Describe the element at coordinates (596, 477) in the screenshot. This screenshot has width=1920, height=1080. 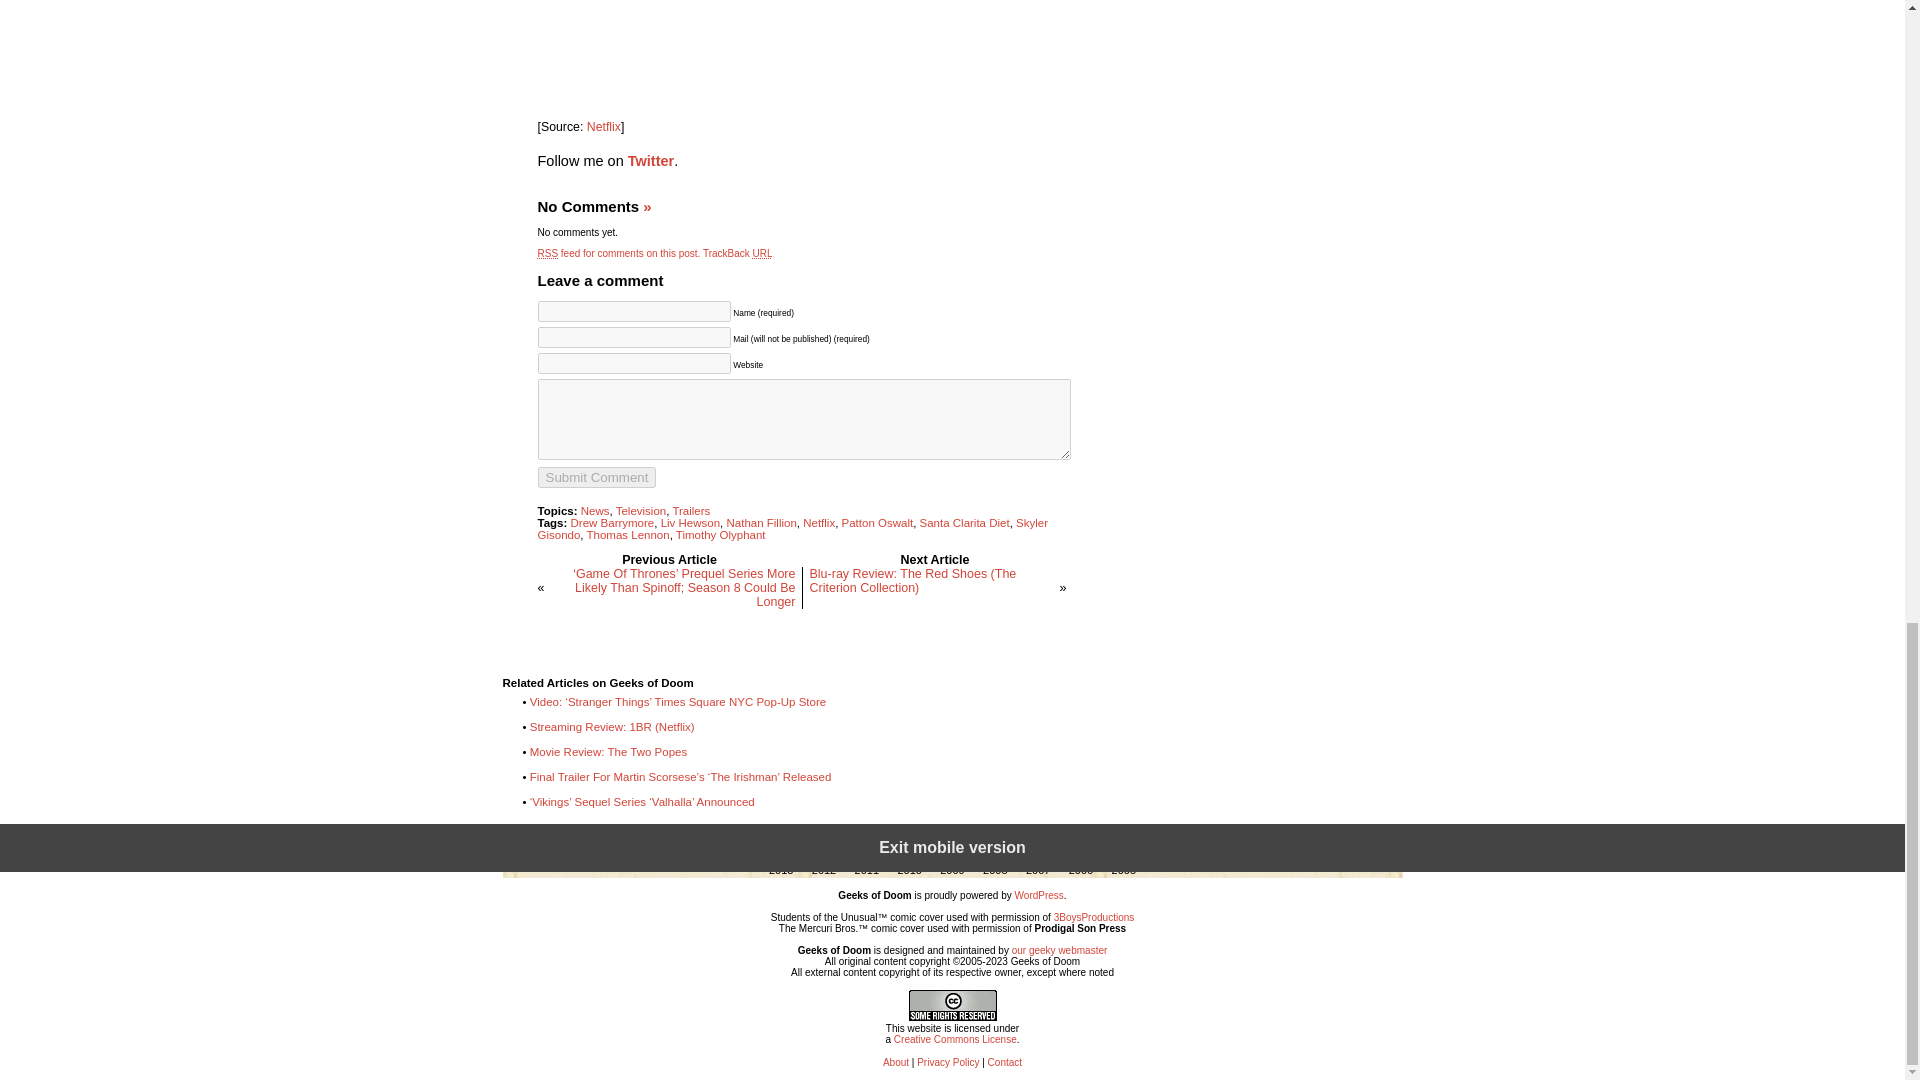
I see `Submit Comment` at that location.